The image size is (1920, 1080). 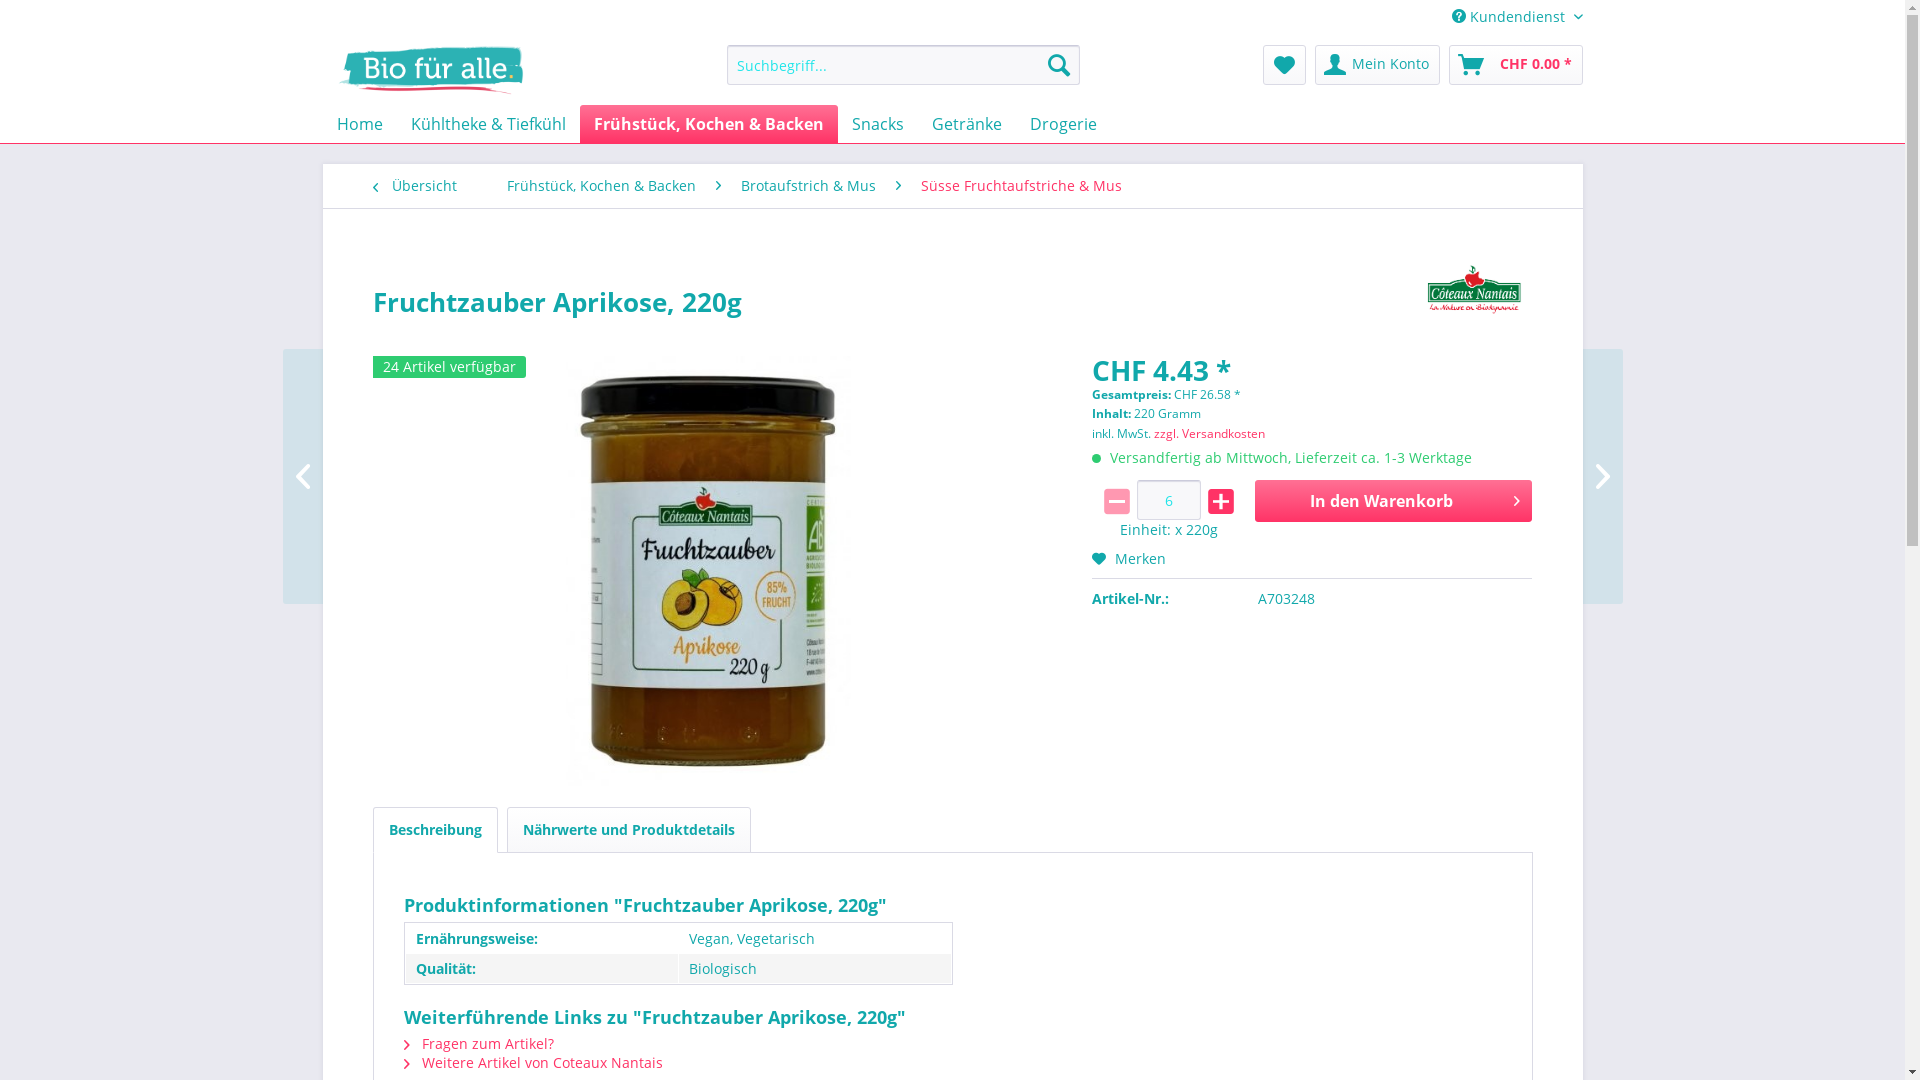 I want to click on Fruchtzauber Gelber Pfirsich, 220g, so click(x=1502, y=476).